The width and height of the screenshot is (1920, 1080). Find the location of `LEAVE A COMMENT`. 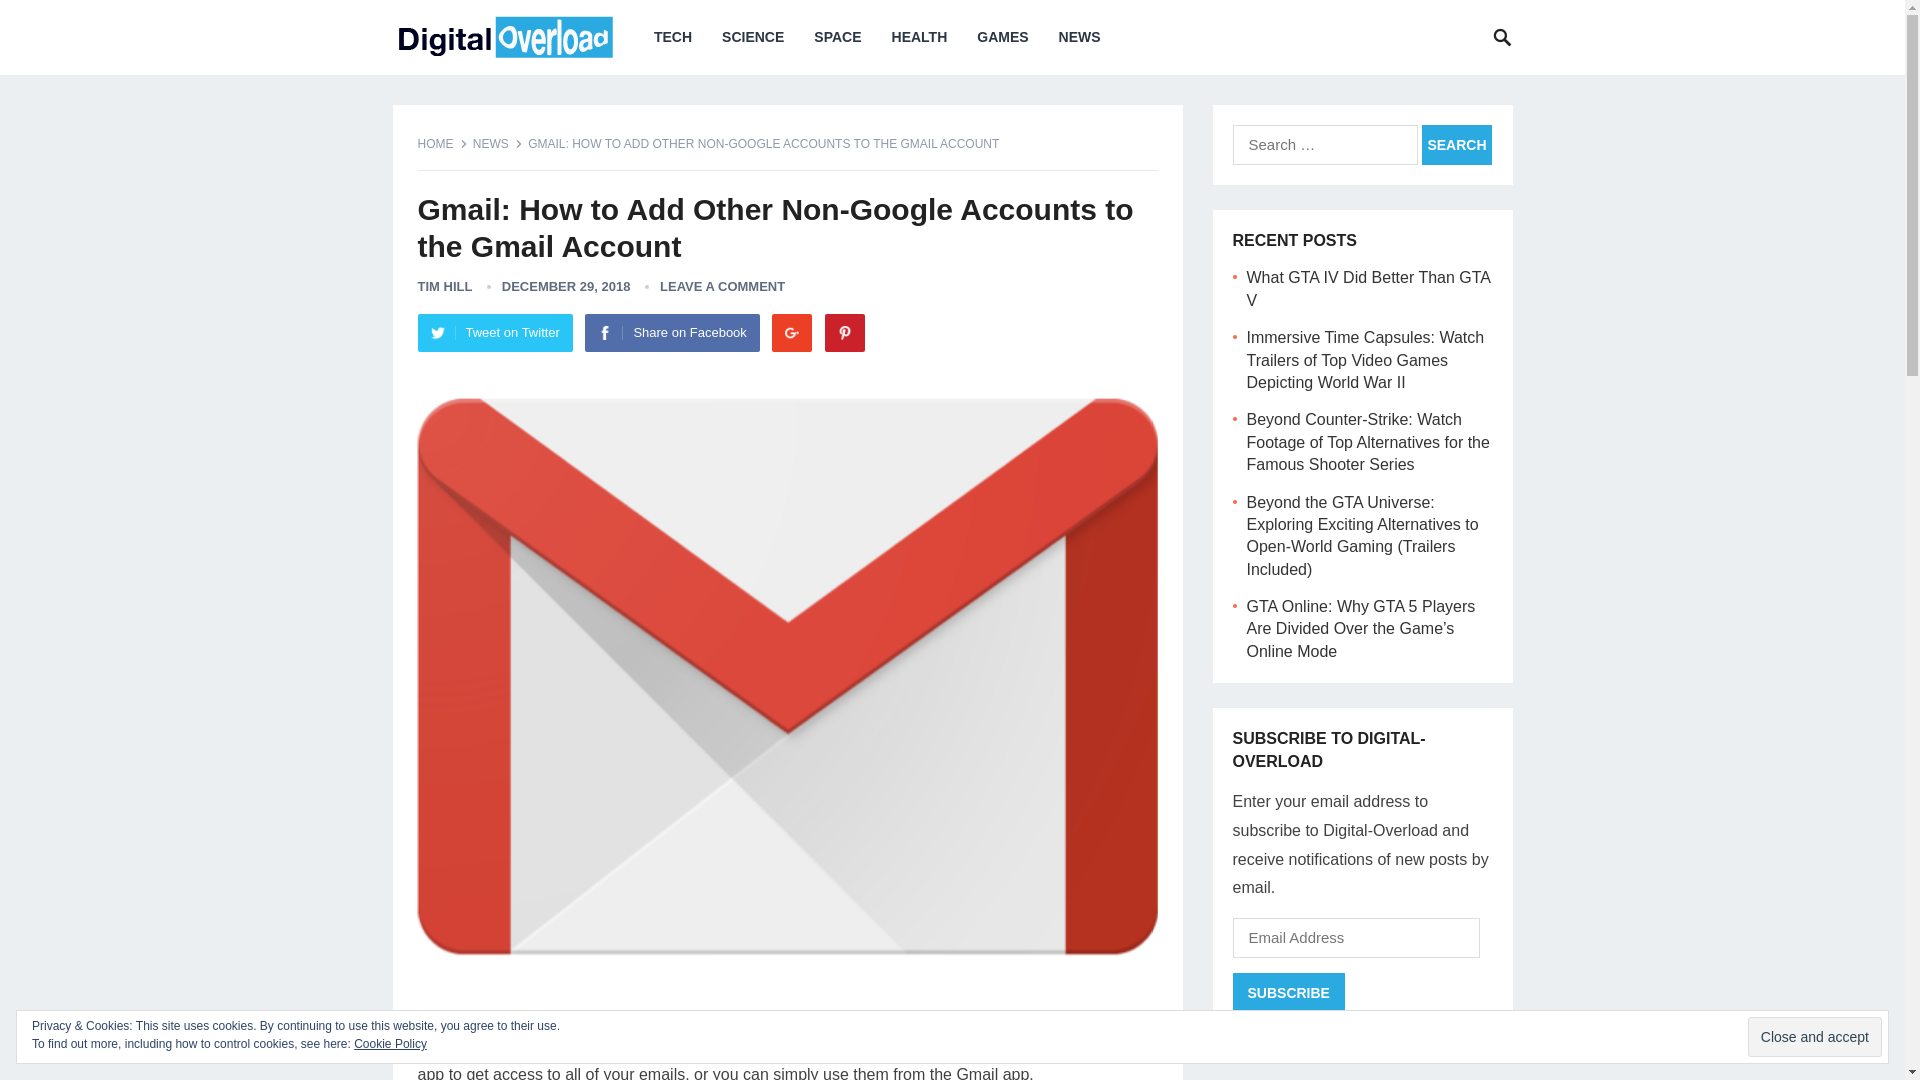

LEAVE A COMMENT is located at coordinates (722, 286).